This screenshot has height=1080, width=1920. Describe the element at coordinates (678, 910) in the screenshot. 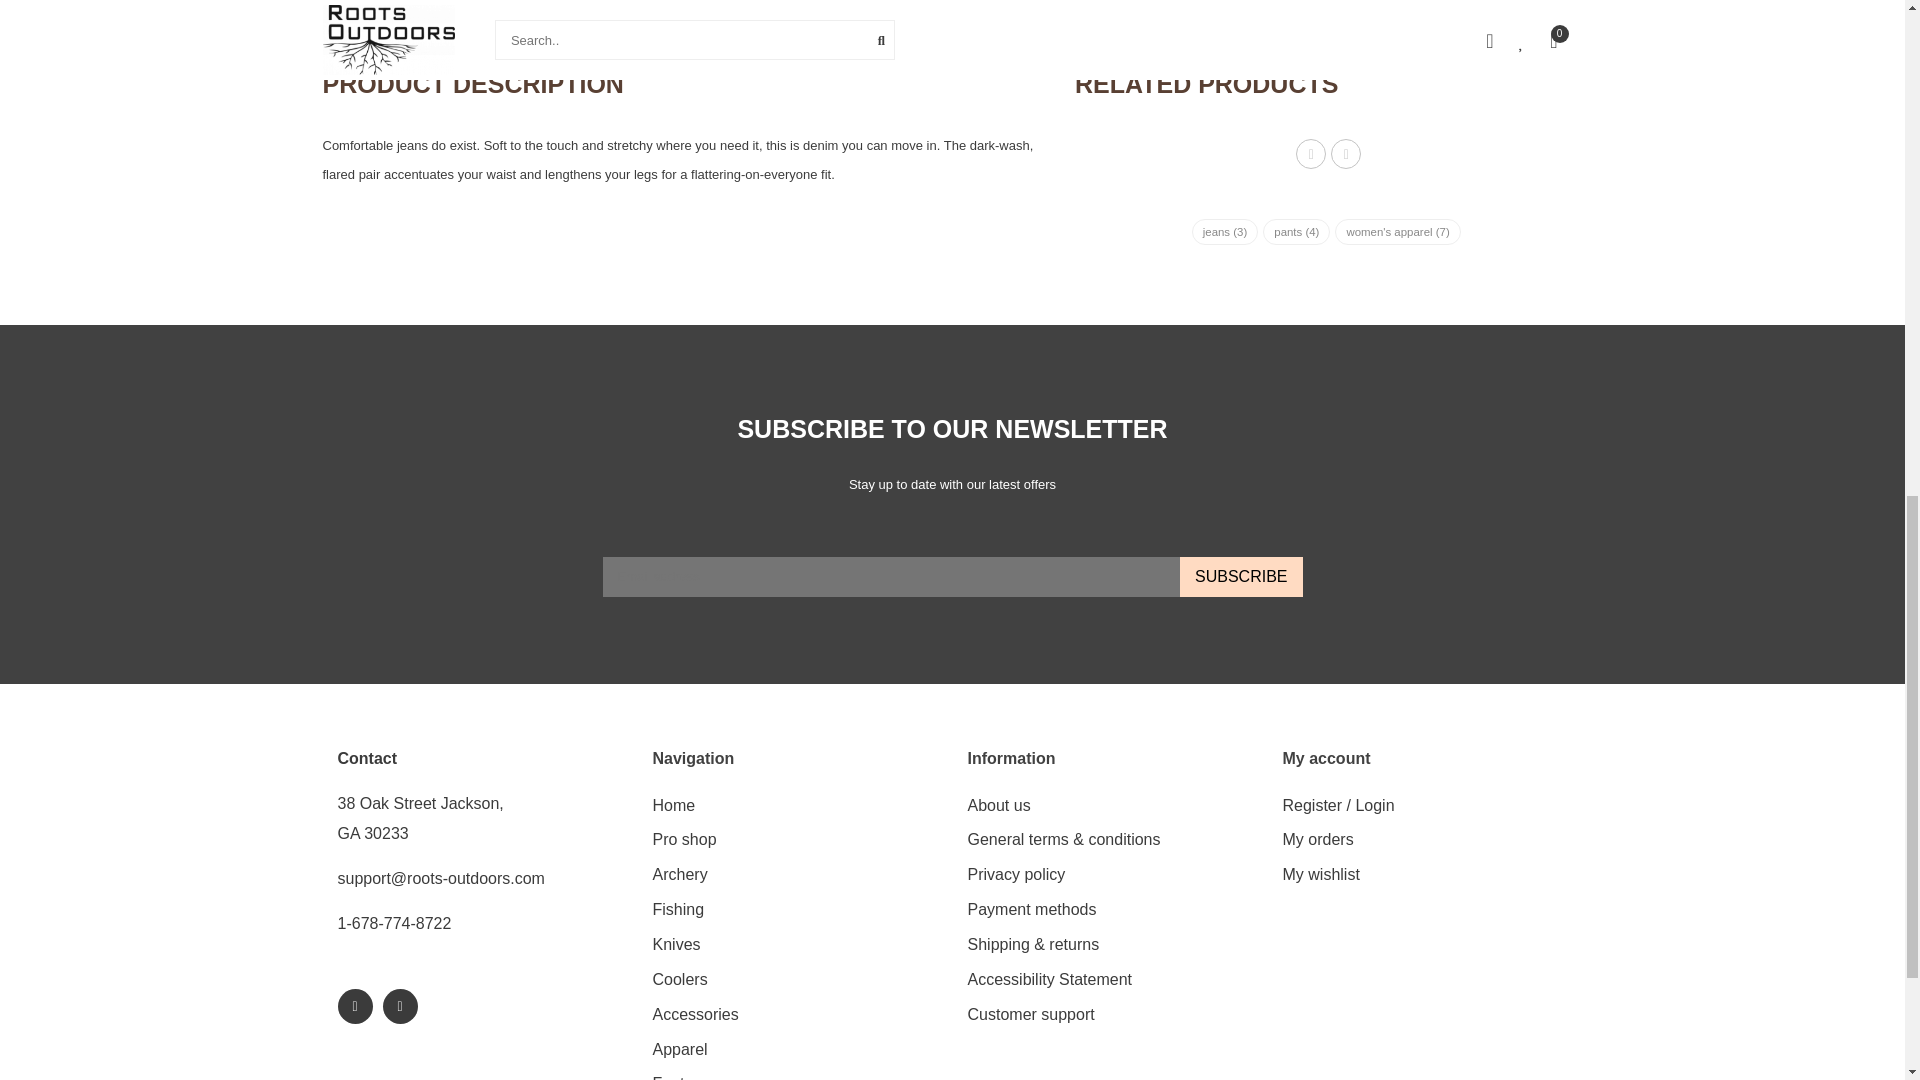

I see `FISHING` at that location.